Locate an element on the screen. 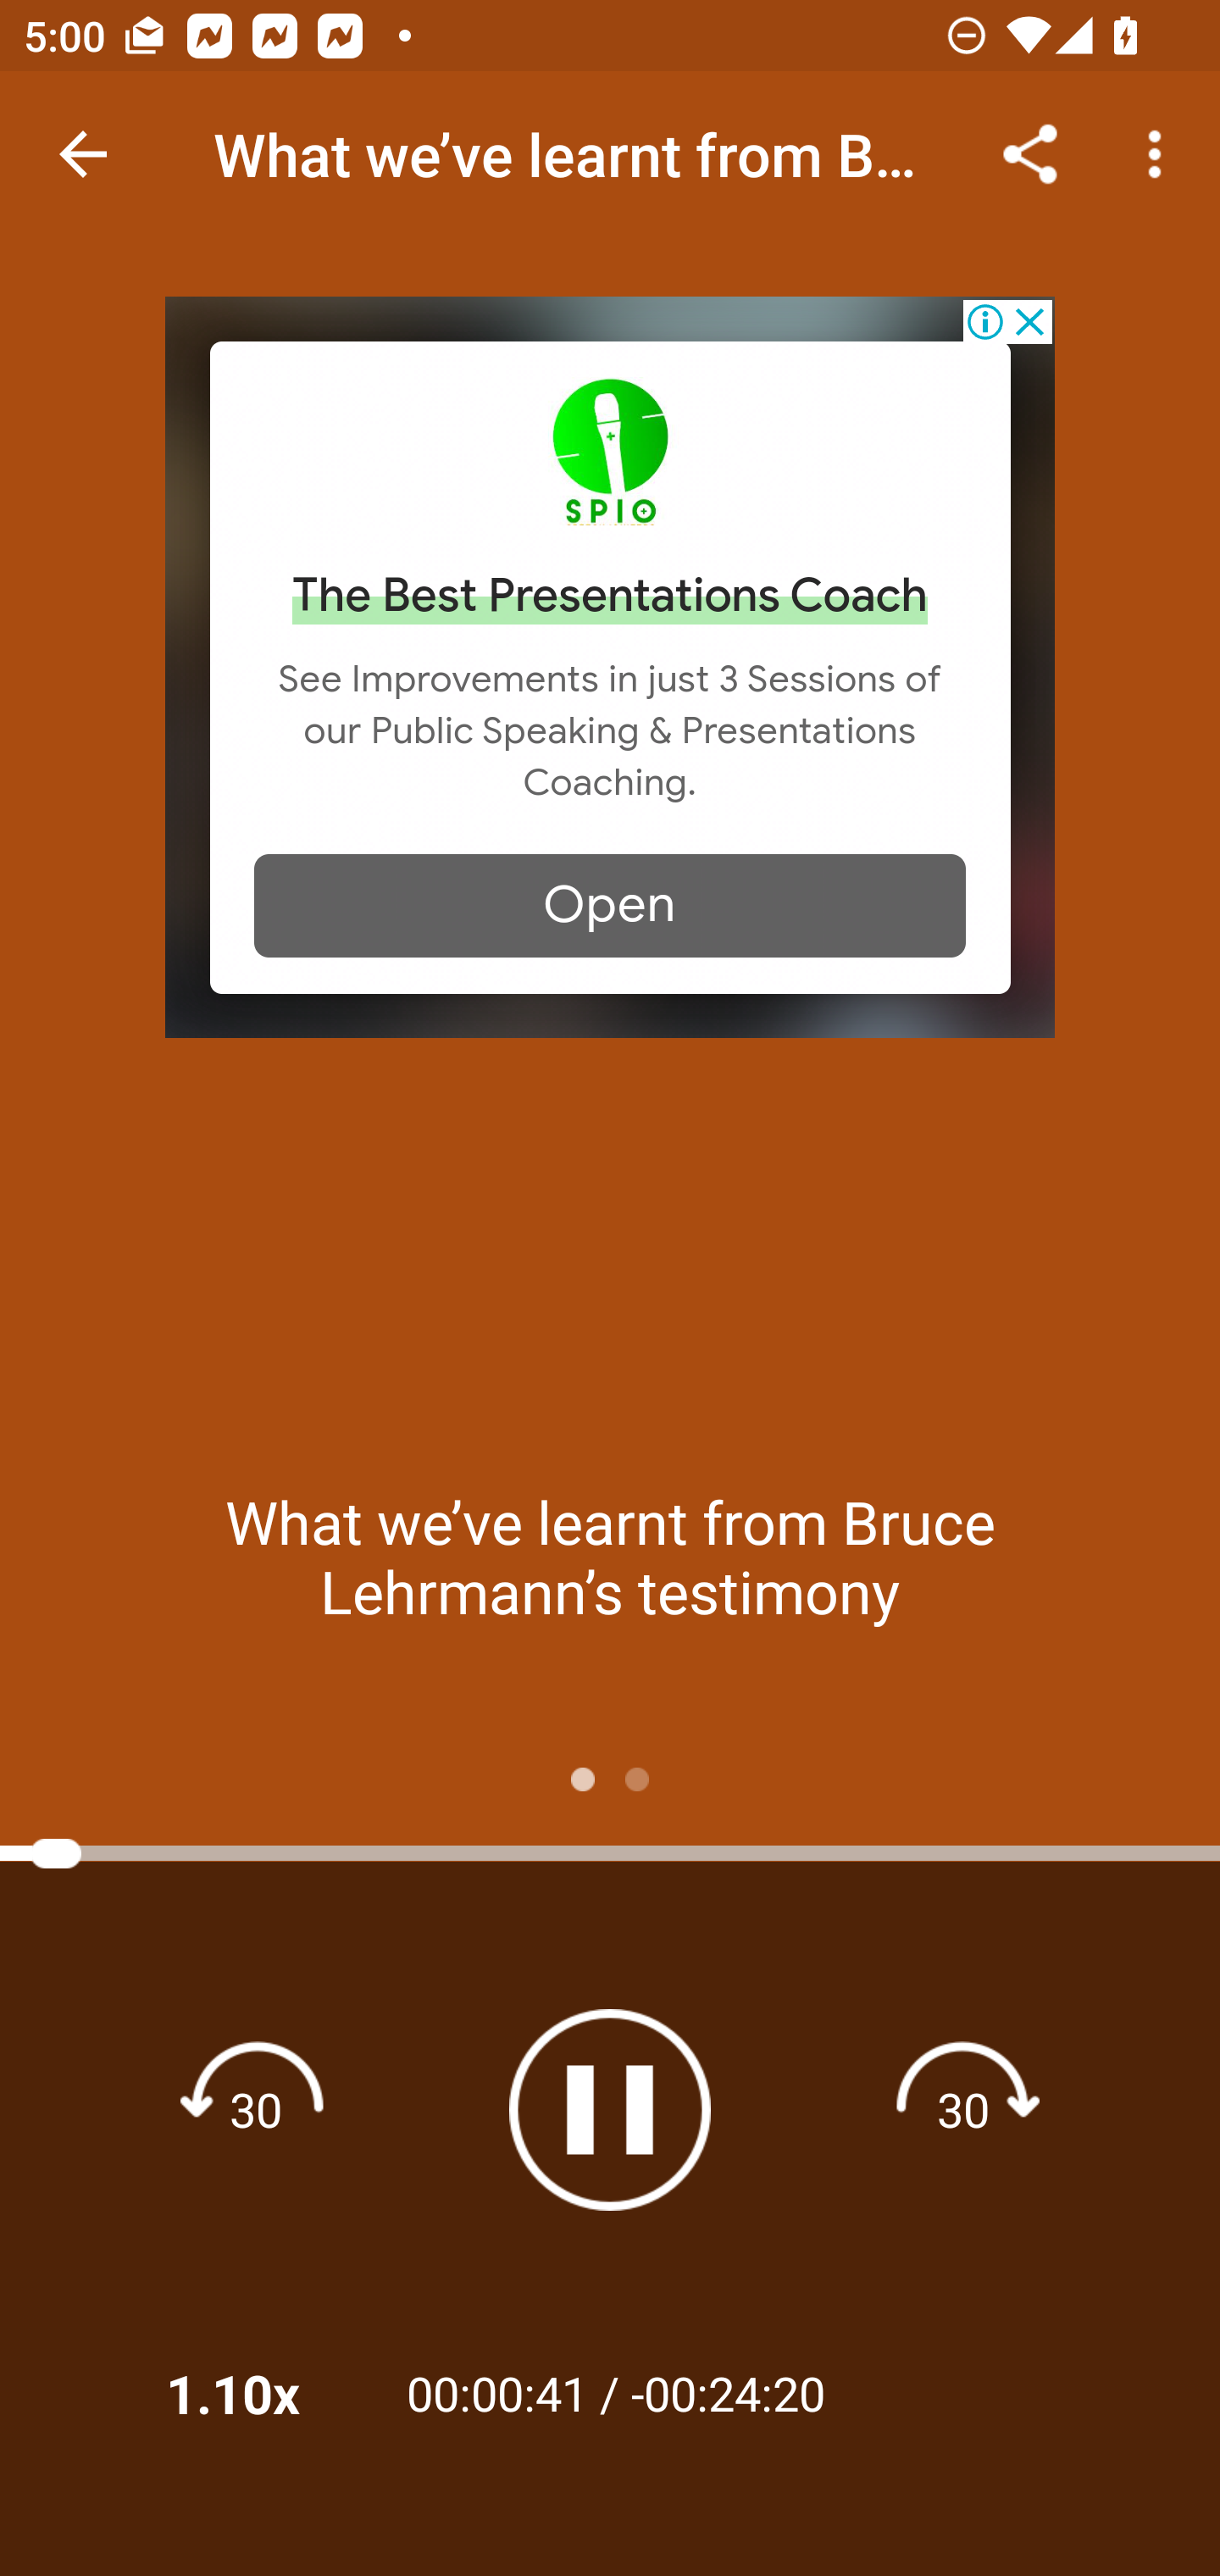 Image resolution: width=1220 pixels, height=2576 pixels. Navigate up is located at coordinates (83, 154).